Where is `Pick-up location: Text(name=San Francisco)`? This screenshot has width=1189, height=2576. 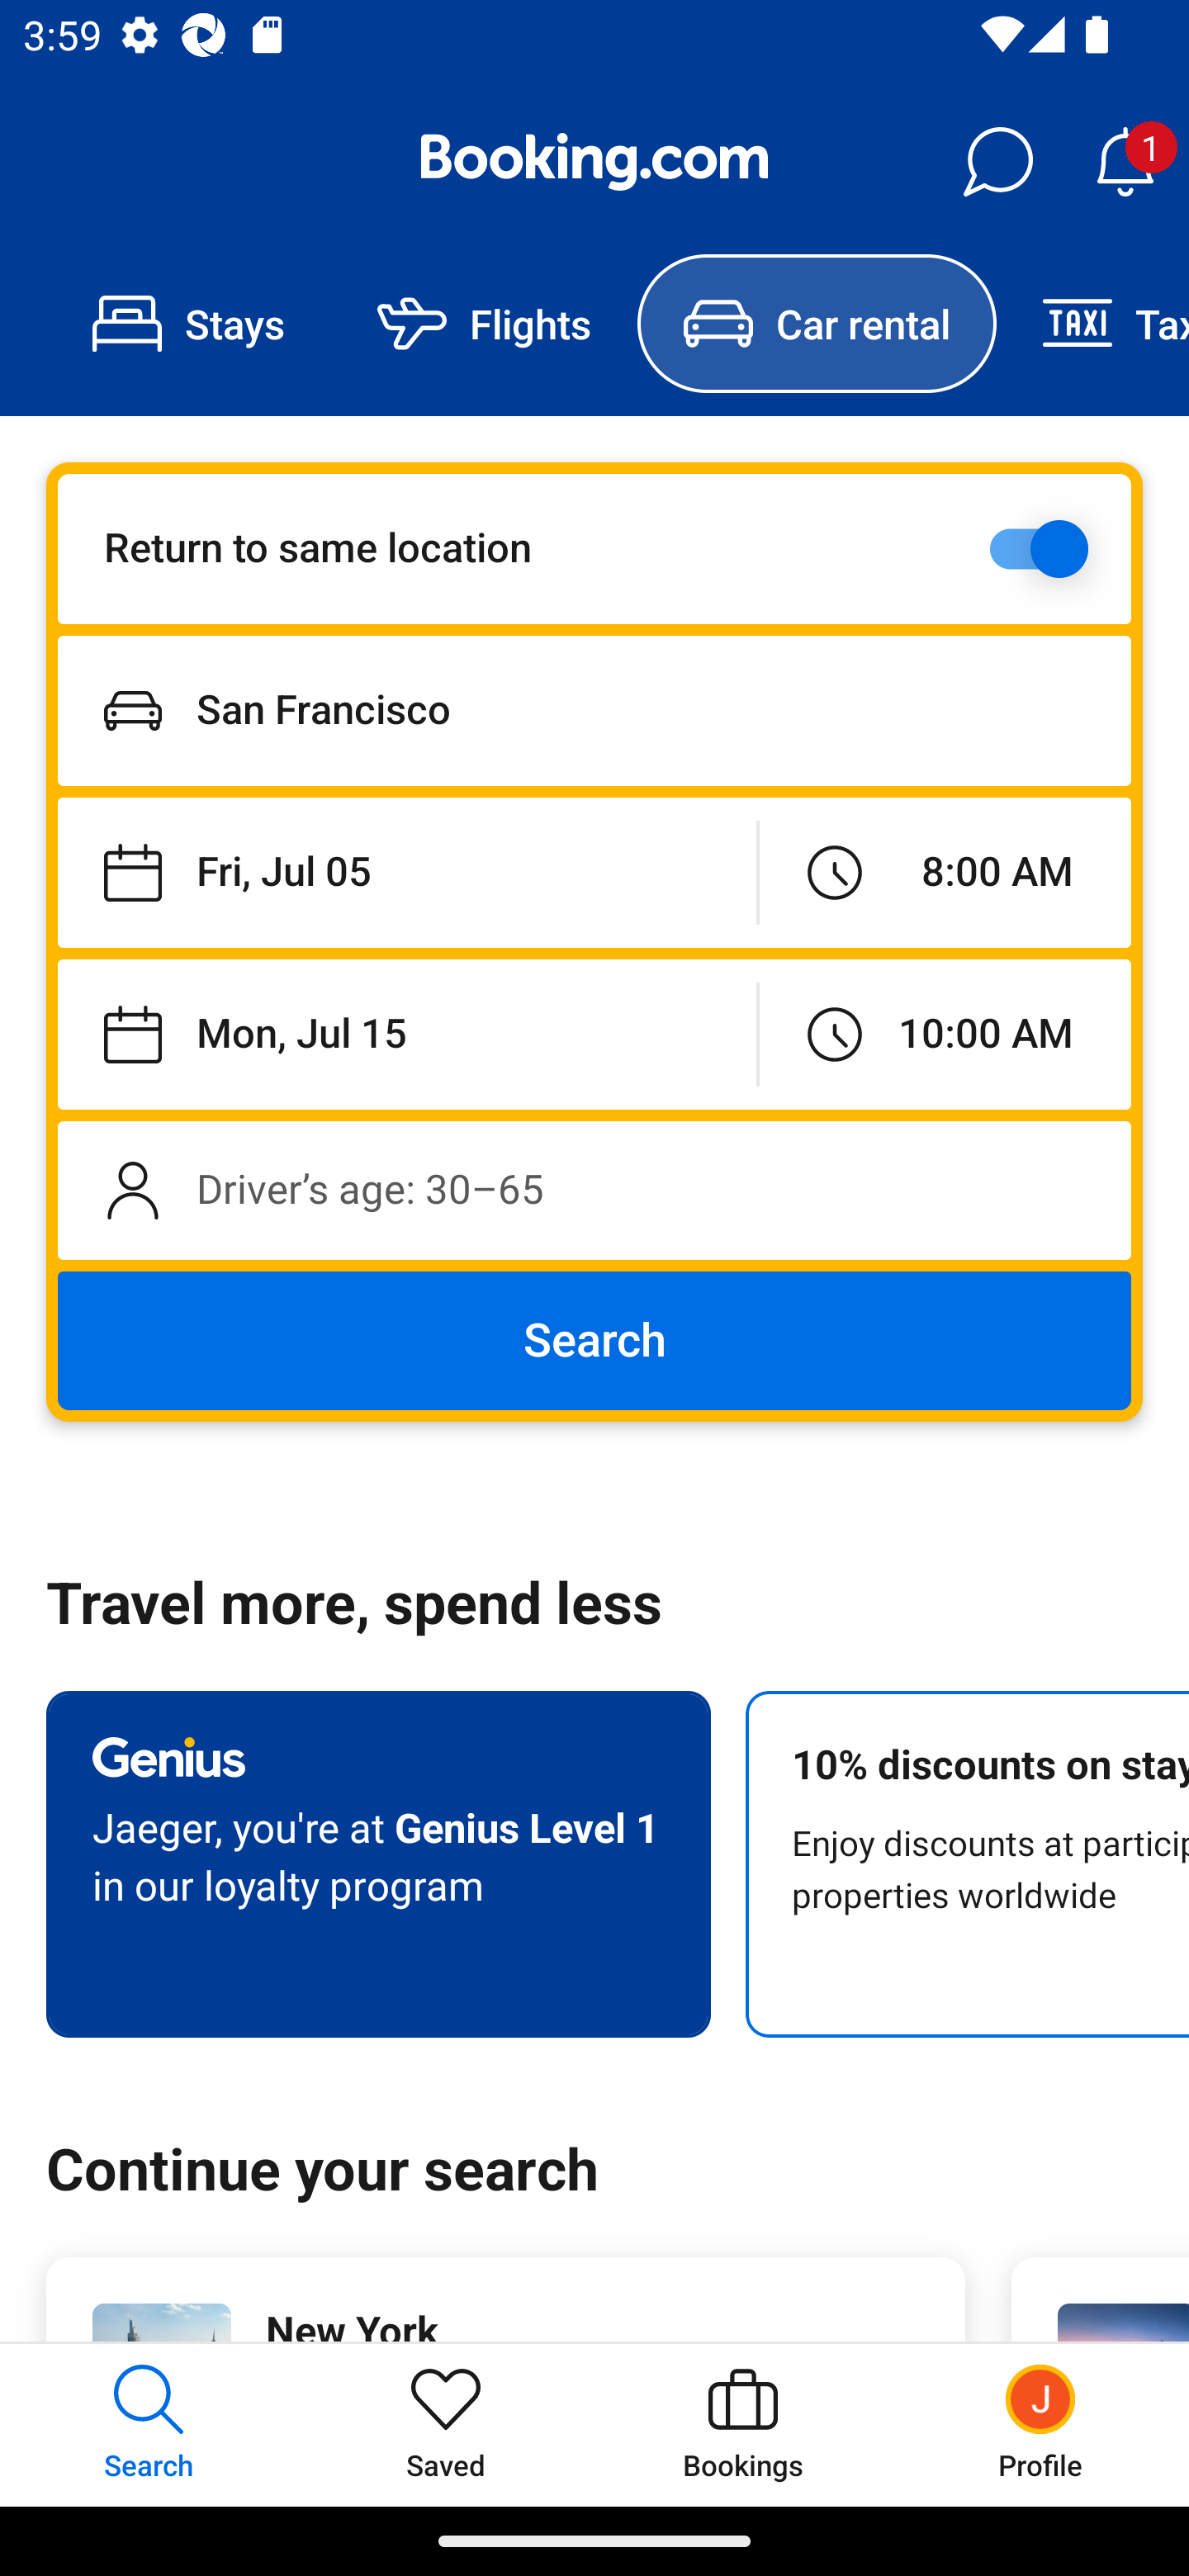 Pick-up location: Text(name=San Francisco) is located at coordinates (594, 710).